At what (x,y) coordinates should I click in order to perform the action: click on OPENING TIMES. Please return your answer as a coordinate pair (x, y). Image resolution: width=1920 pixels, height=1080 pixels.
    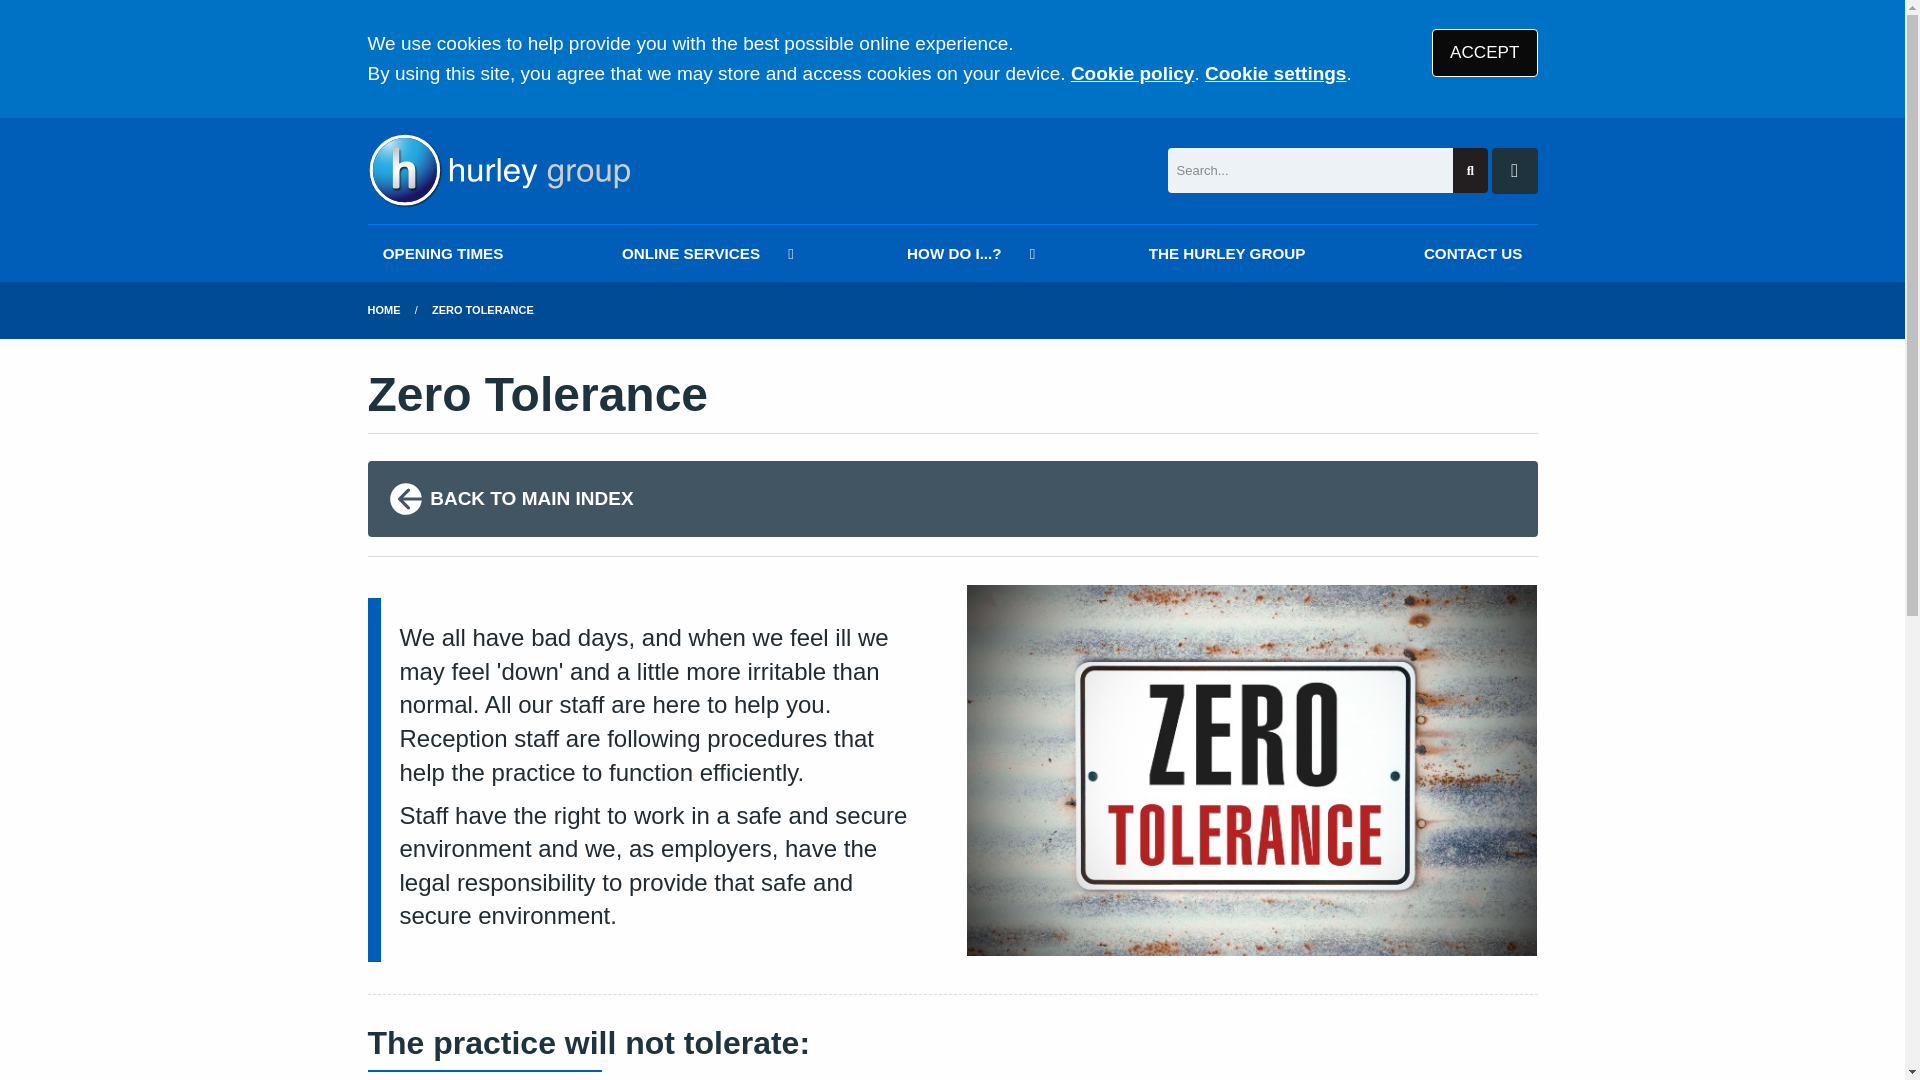
    Looking at the image, I should click on (443, 252).